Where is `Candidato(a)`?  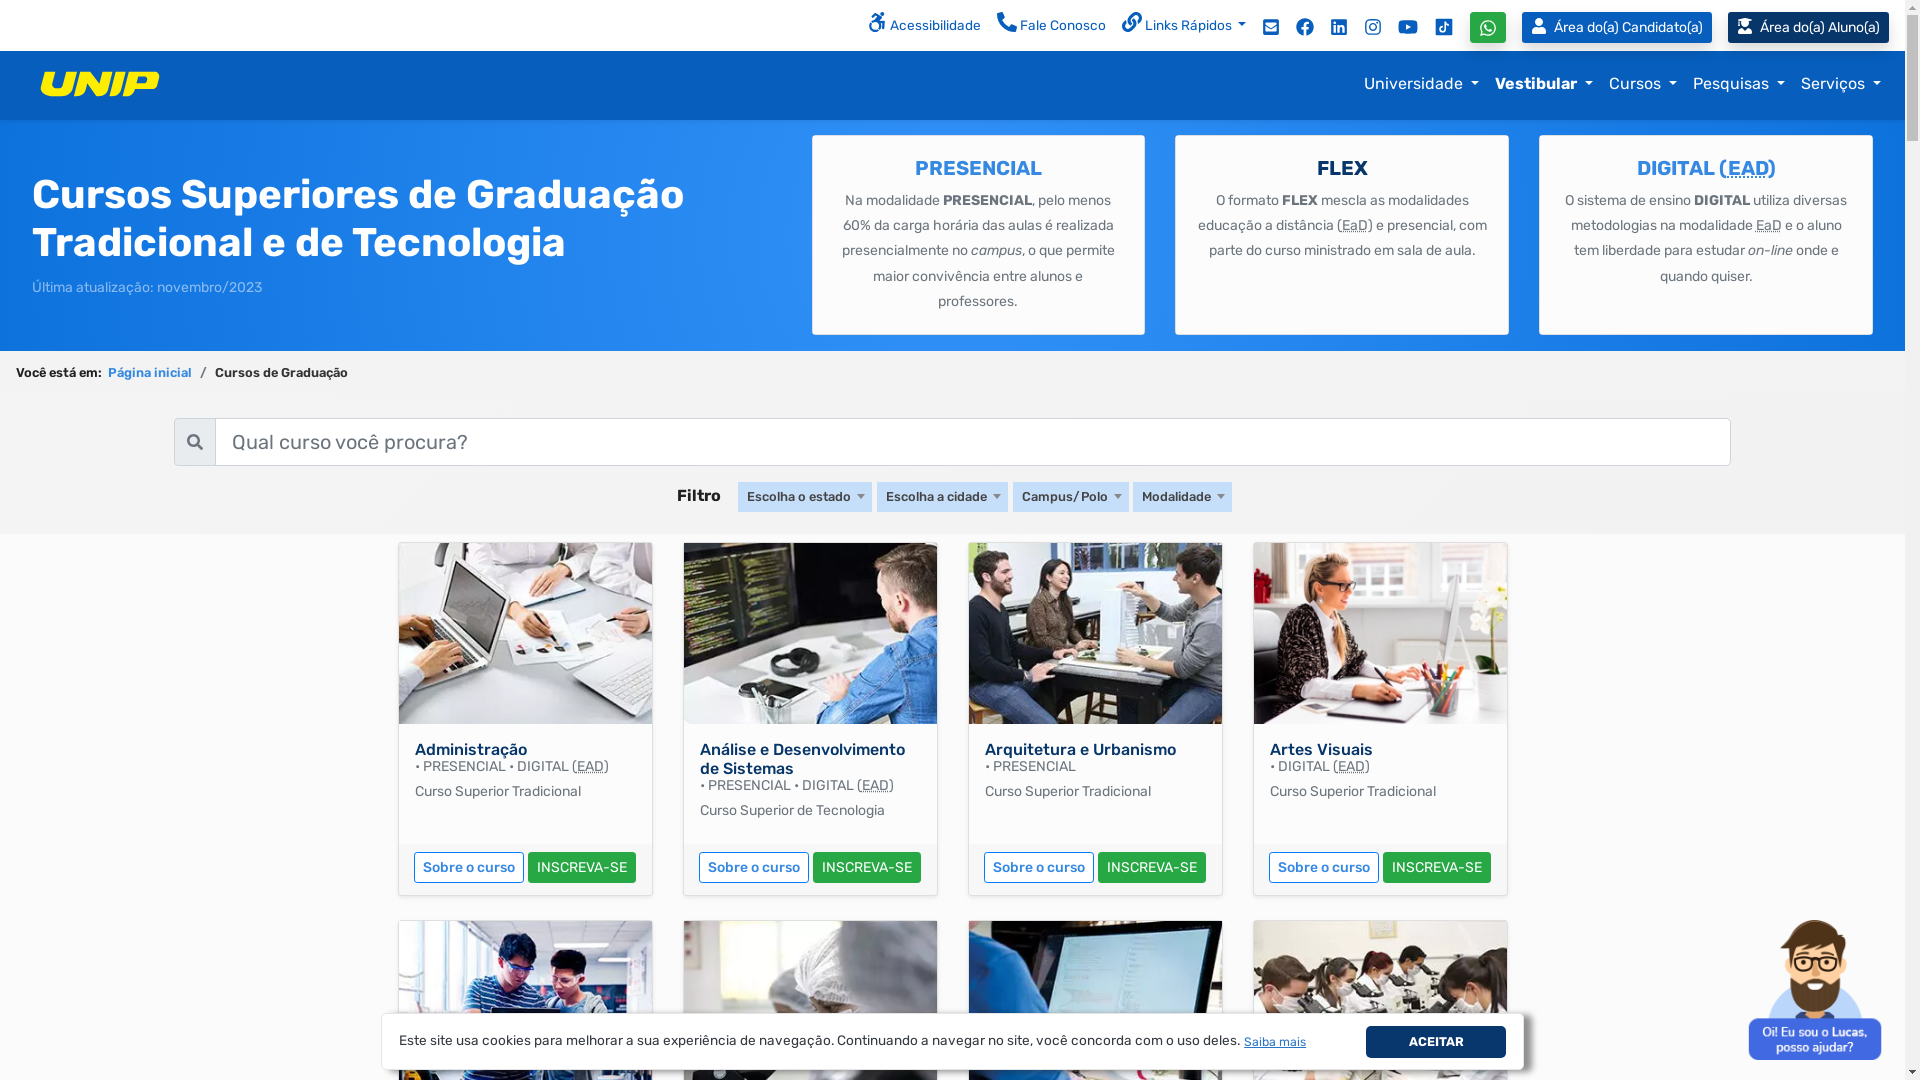
Candidato(a) is located at coordinates (1621, 28).